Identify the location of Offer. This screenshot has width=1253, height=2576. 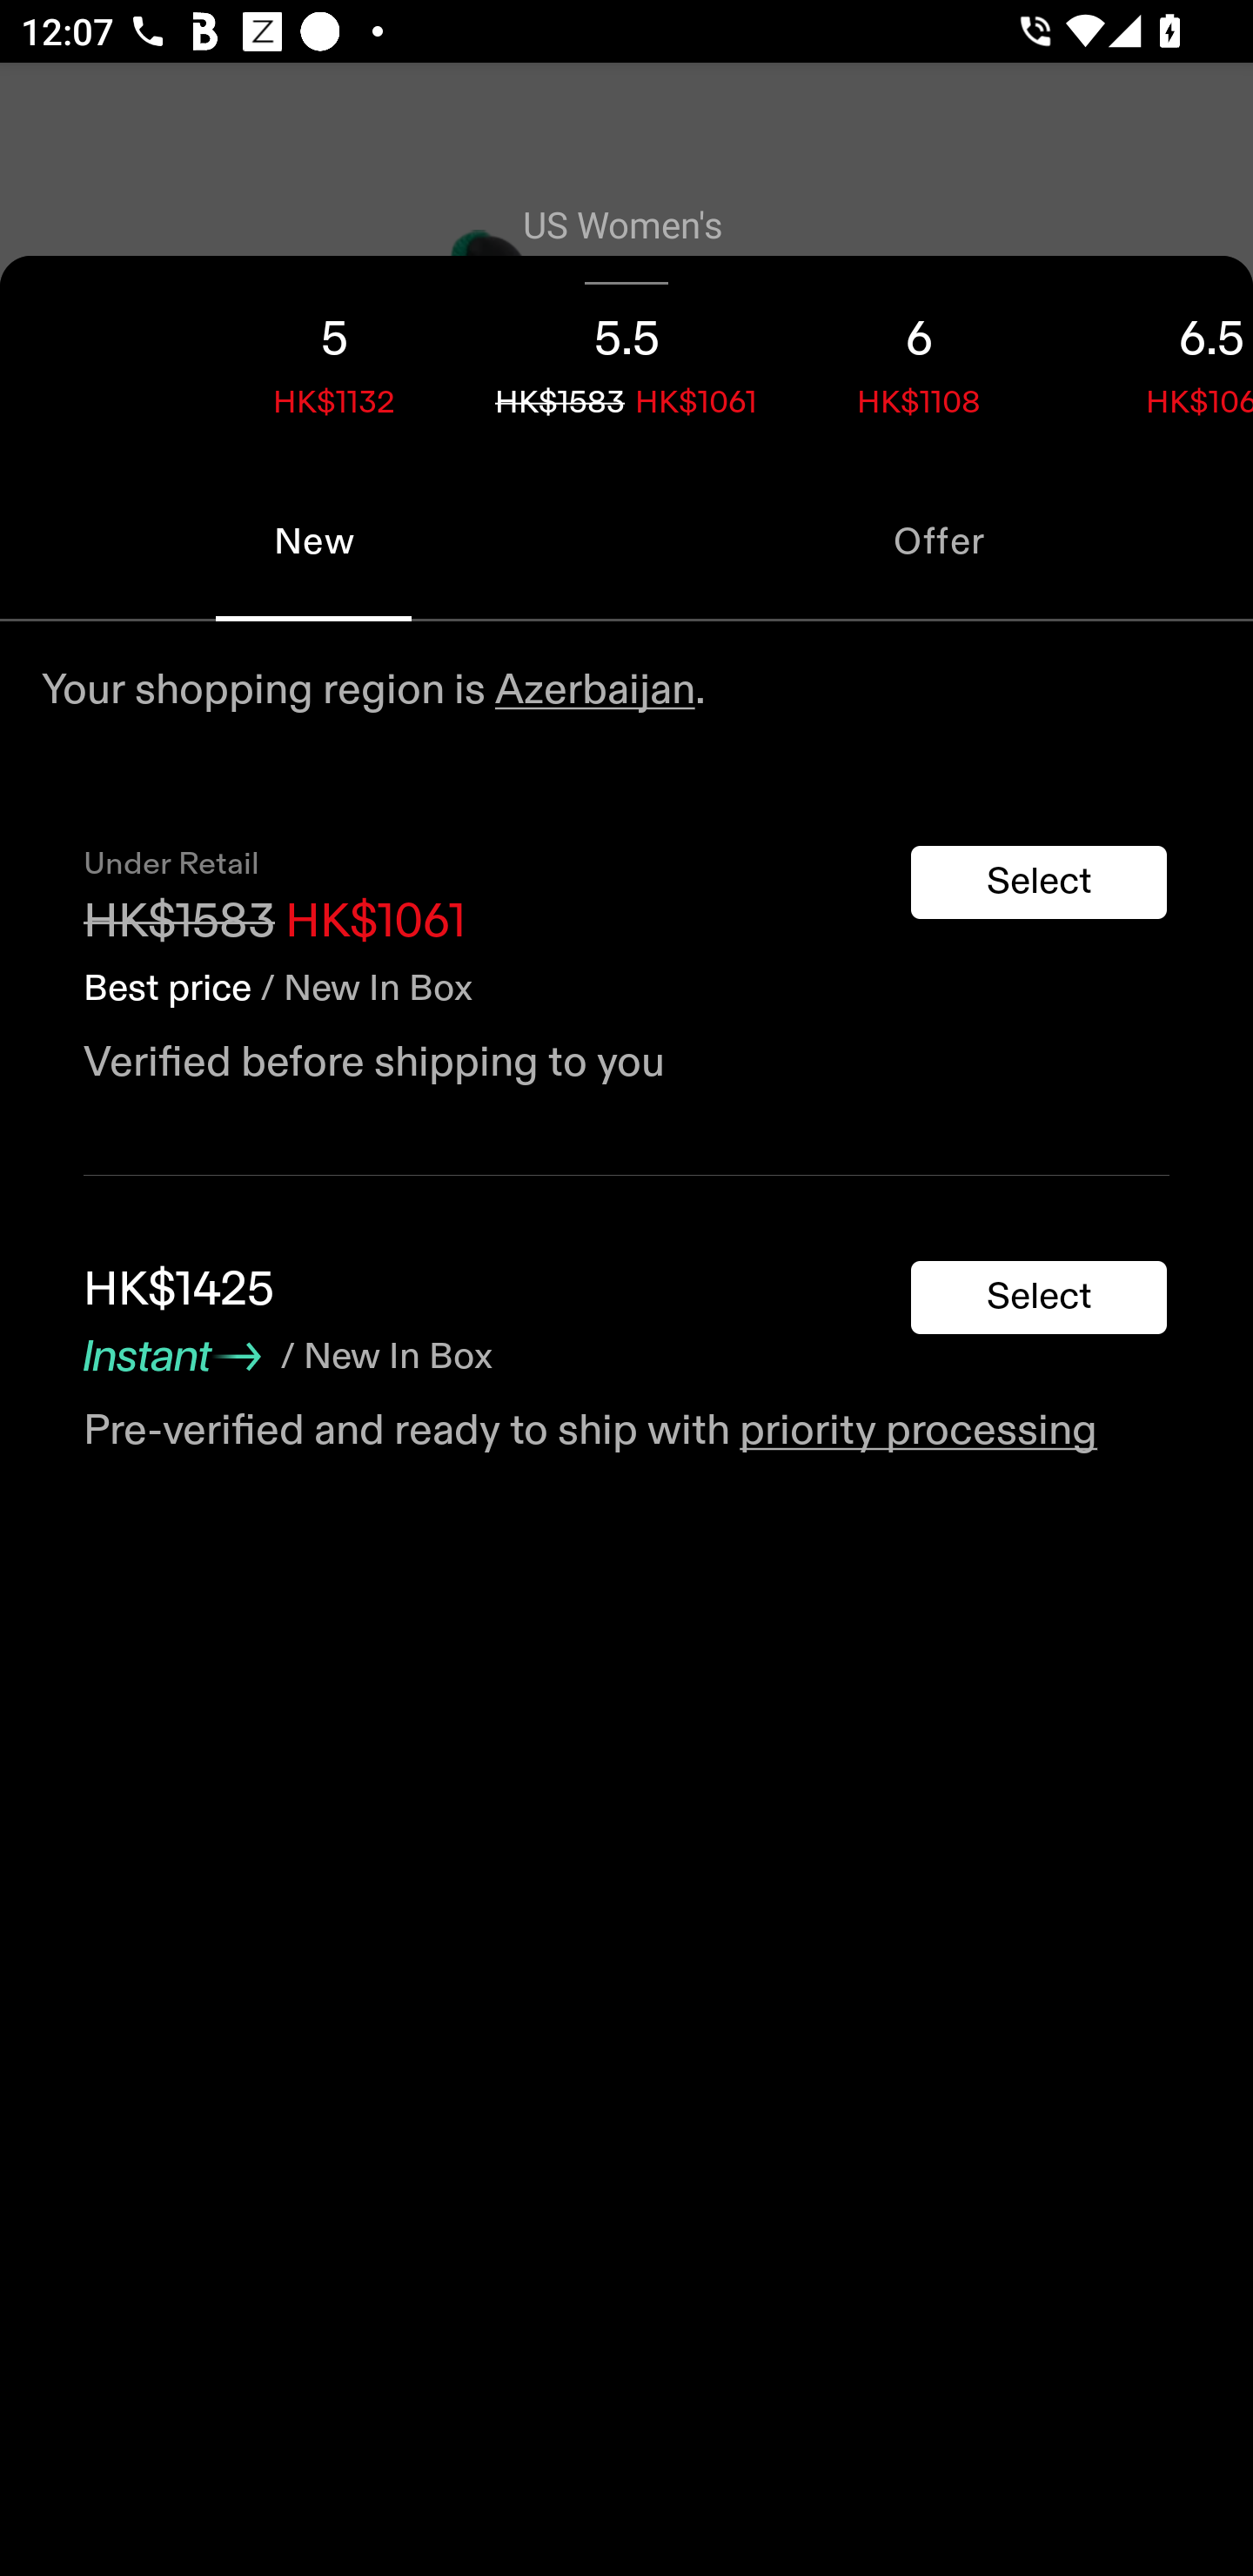
(940, 541).